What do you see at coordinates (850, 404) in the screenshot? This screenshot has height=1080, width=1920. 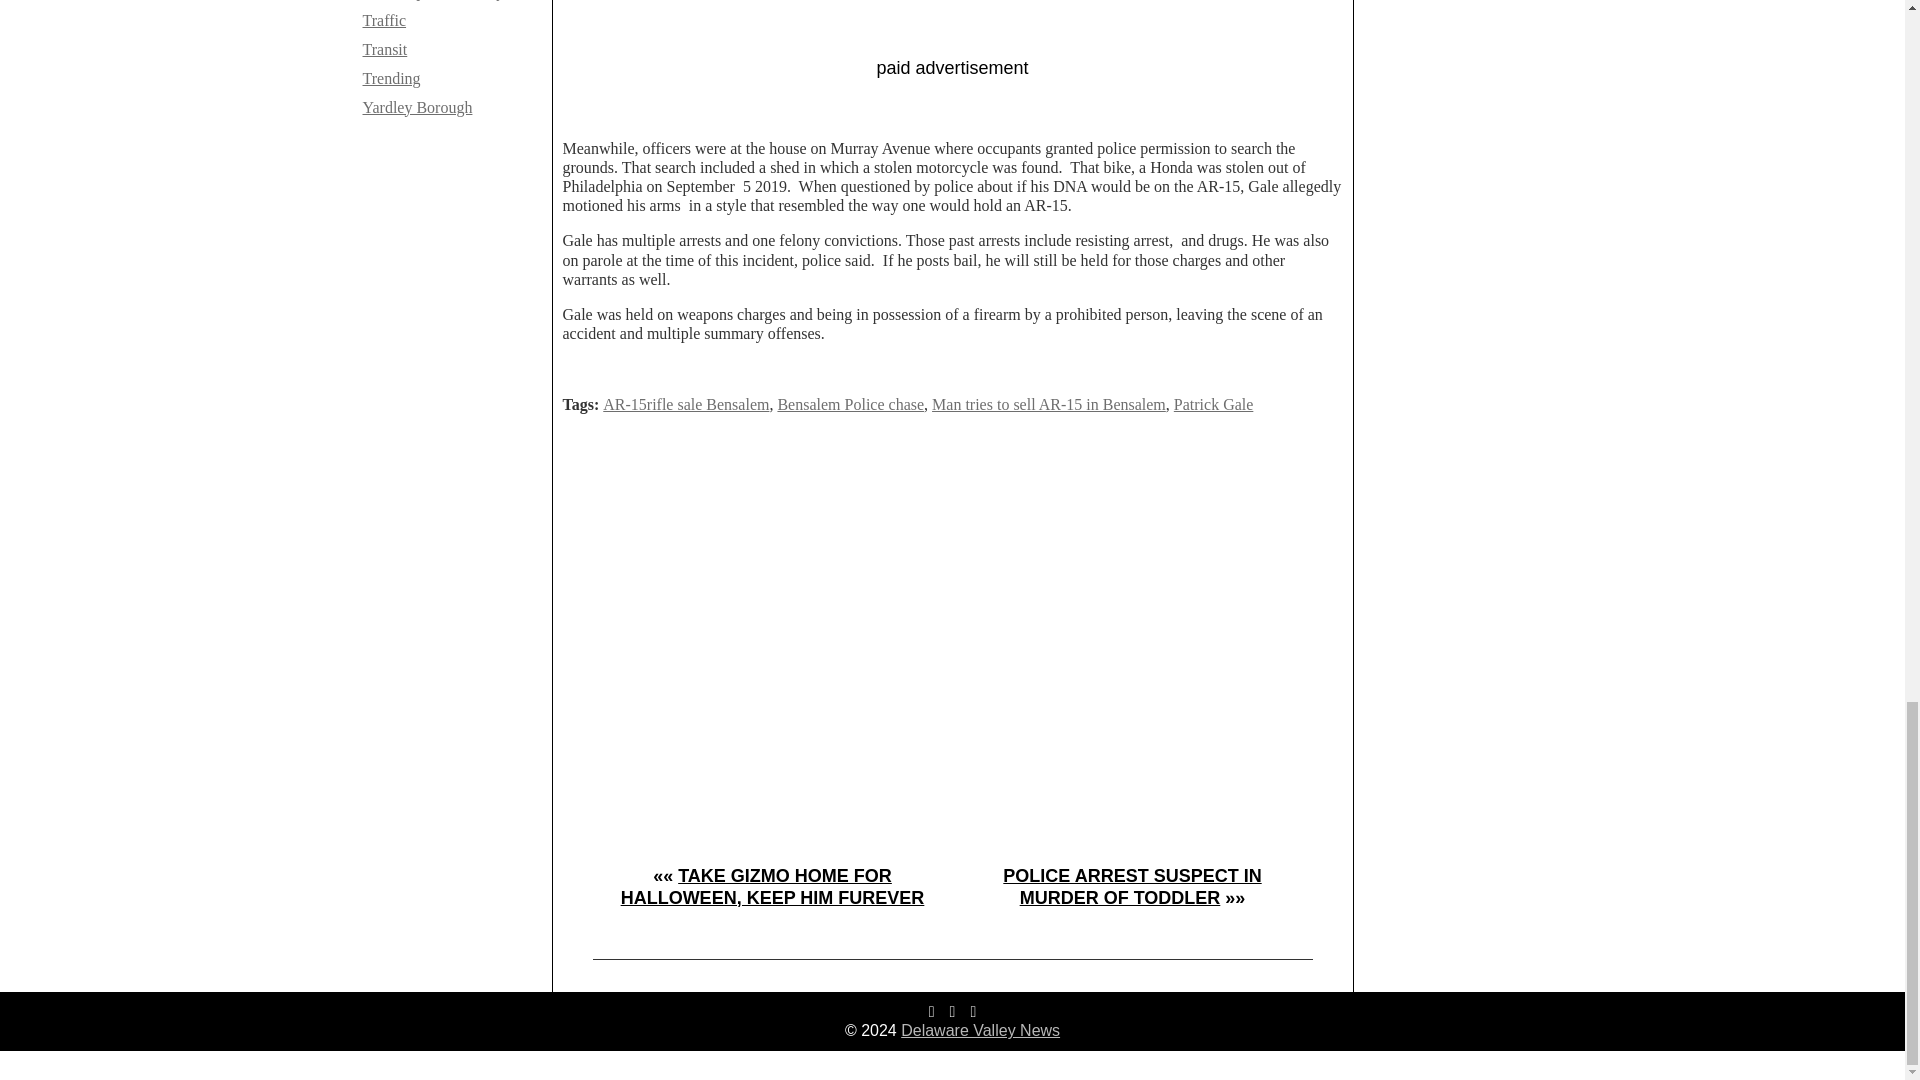 I see `Bensalem Police chase` at bounding box center [850, 404].